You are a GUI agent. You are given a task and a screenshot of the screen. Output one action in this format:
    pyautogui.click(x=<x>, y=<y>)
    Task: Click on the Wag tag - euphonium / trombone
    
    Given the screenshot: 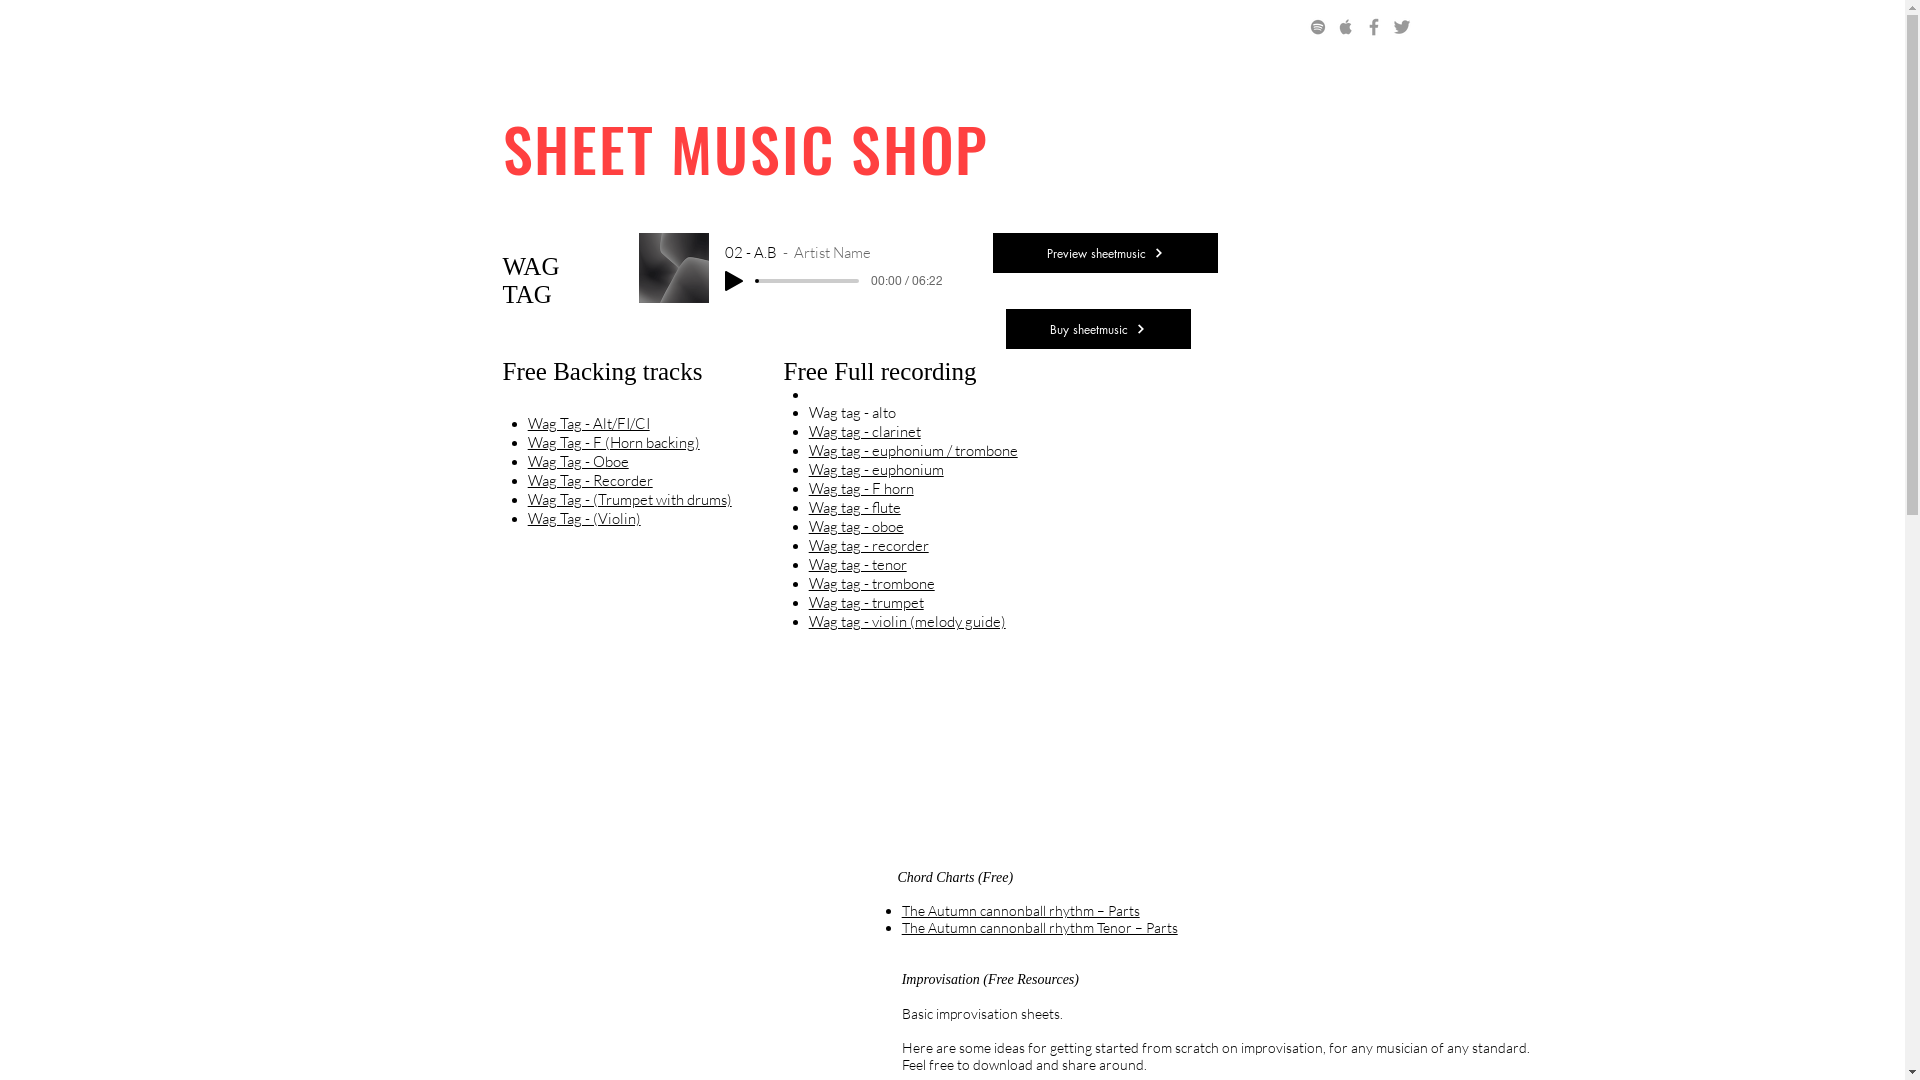 What is the action you would take?
    pyautogui.click(x=913, y=450)
    